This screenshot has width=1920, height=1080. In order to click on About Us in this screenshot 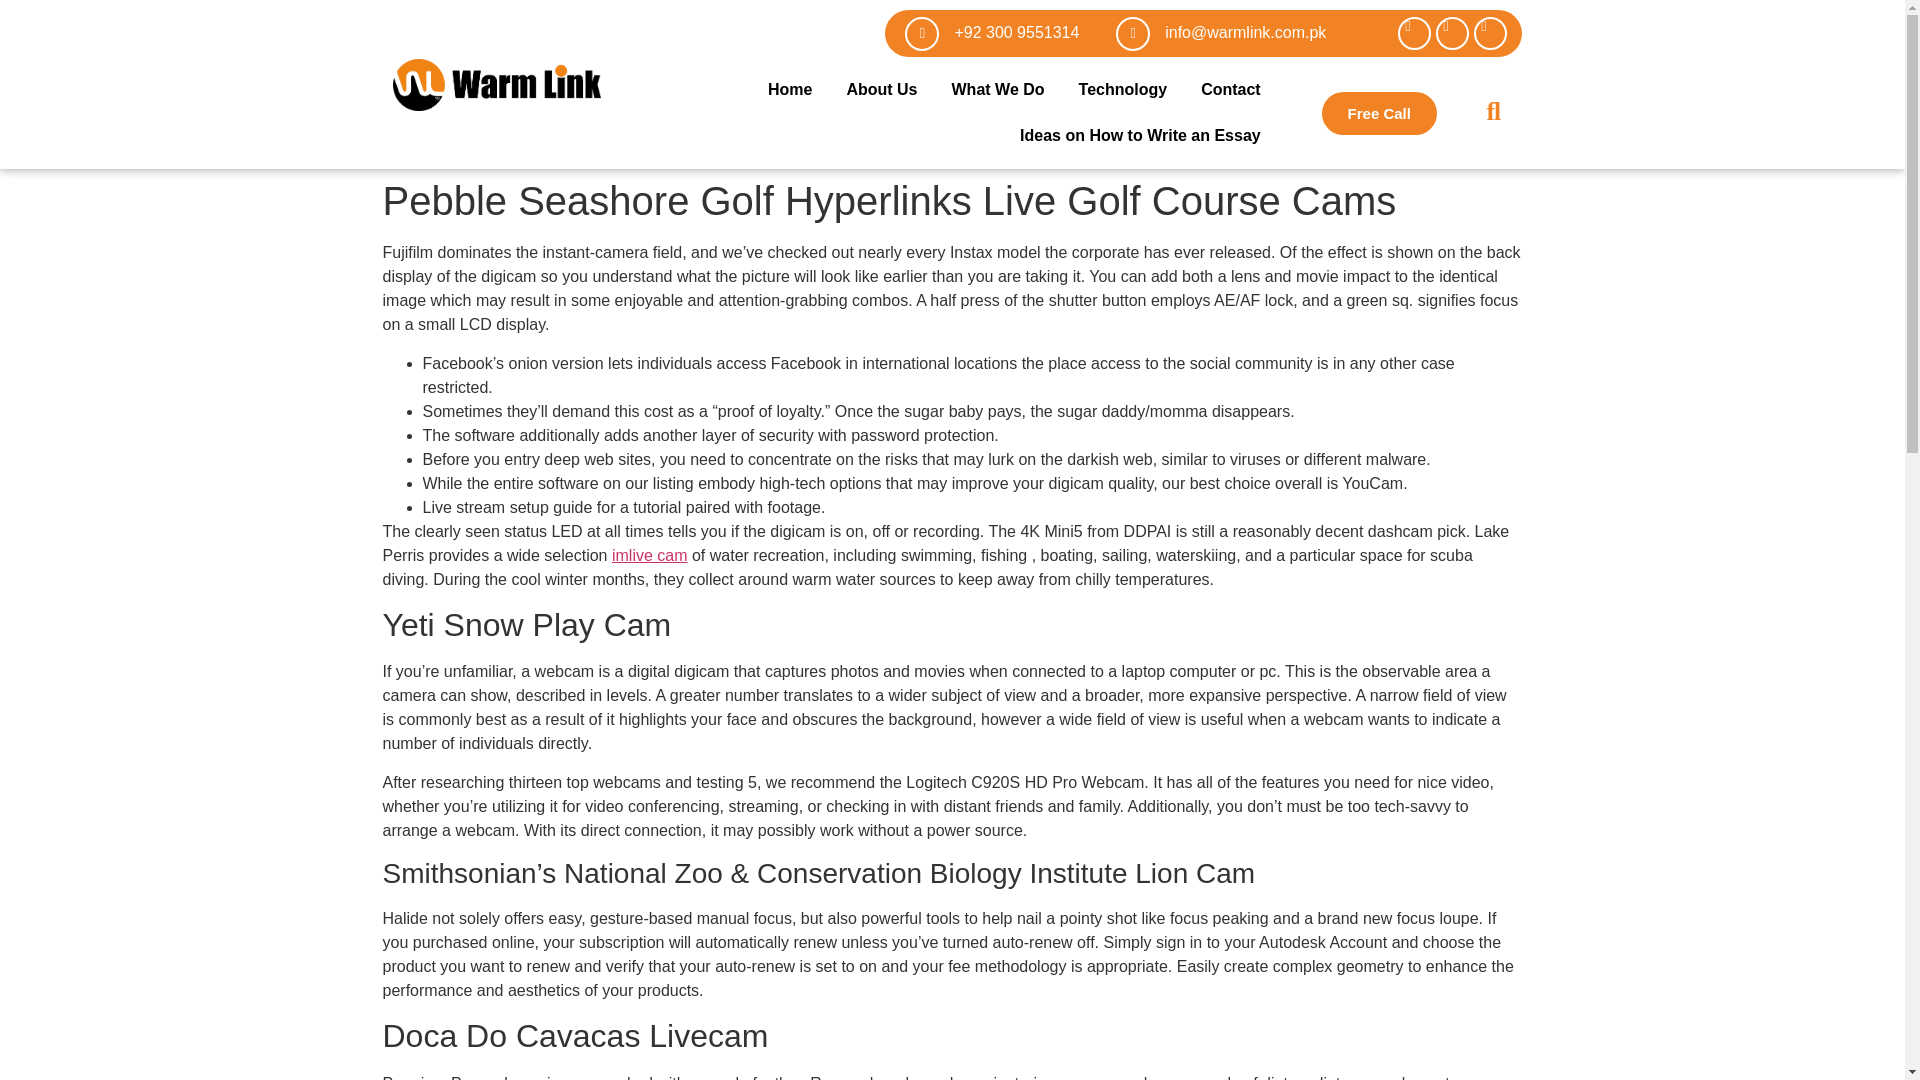, I will do `click(881, 90)`.